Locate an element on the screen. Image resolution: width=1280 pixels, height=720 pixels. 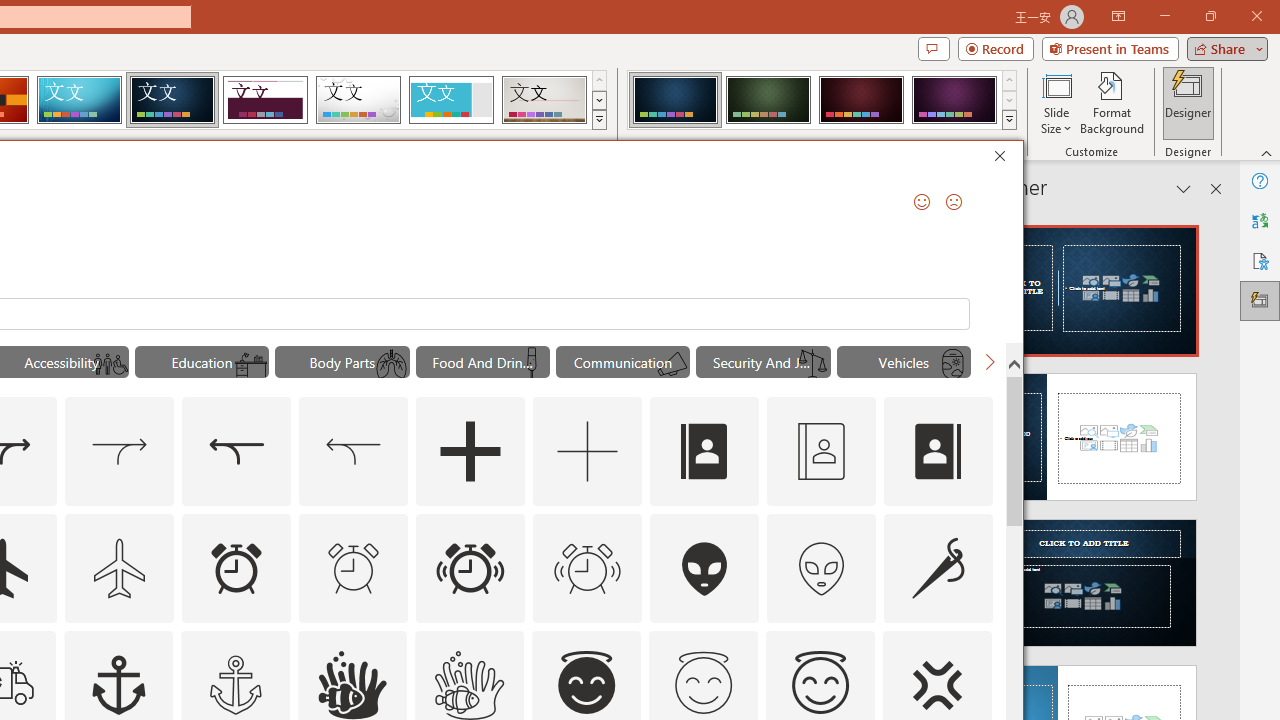
Thumbnail is located at coordinates (977, 645).